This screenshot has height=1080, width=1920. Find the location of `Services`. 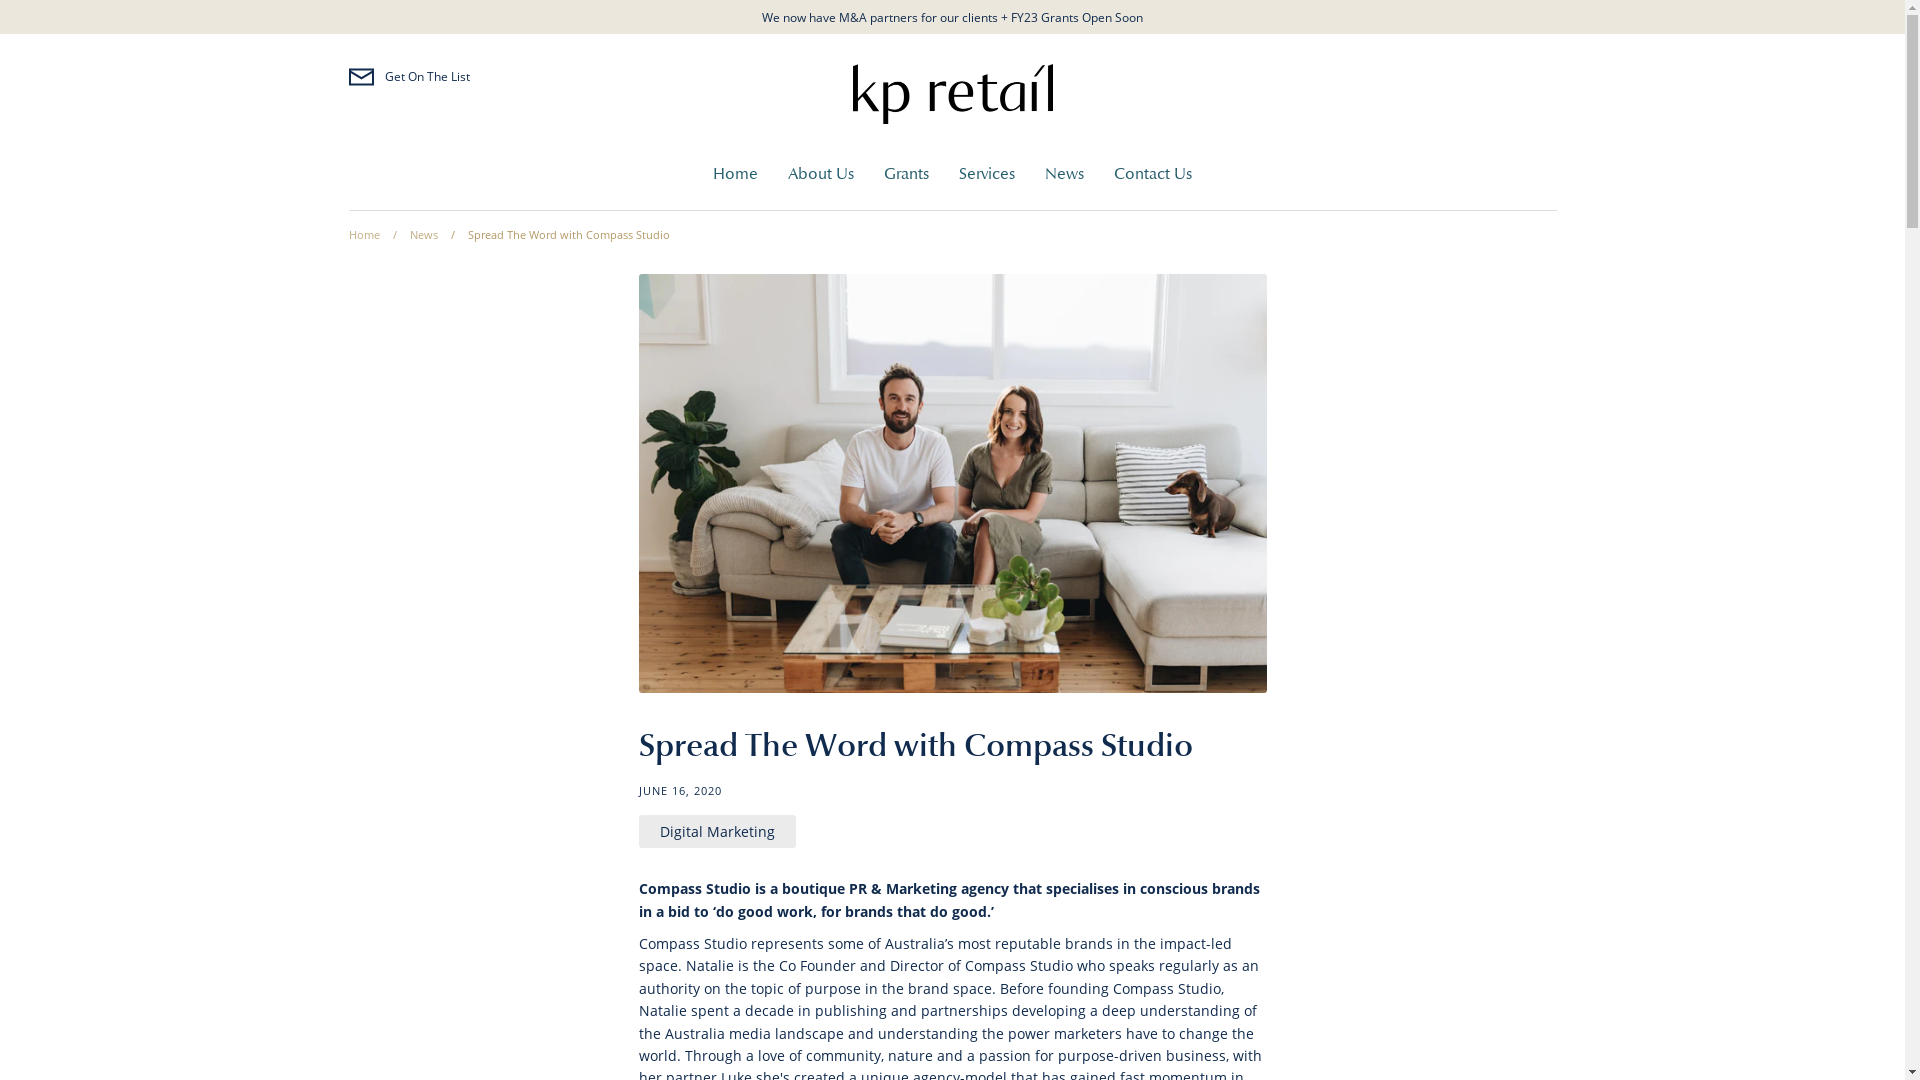

Services is located at coordinates (987, 174).